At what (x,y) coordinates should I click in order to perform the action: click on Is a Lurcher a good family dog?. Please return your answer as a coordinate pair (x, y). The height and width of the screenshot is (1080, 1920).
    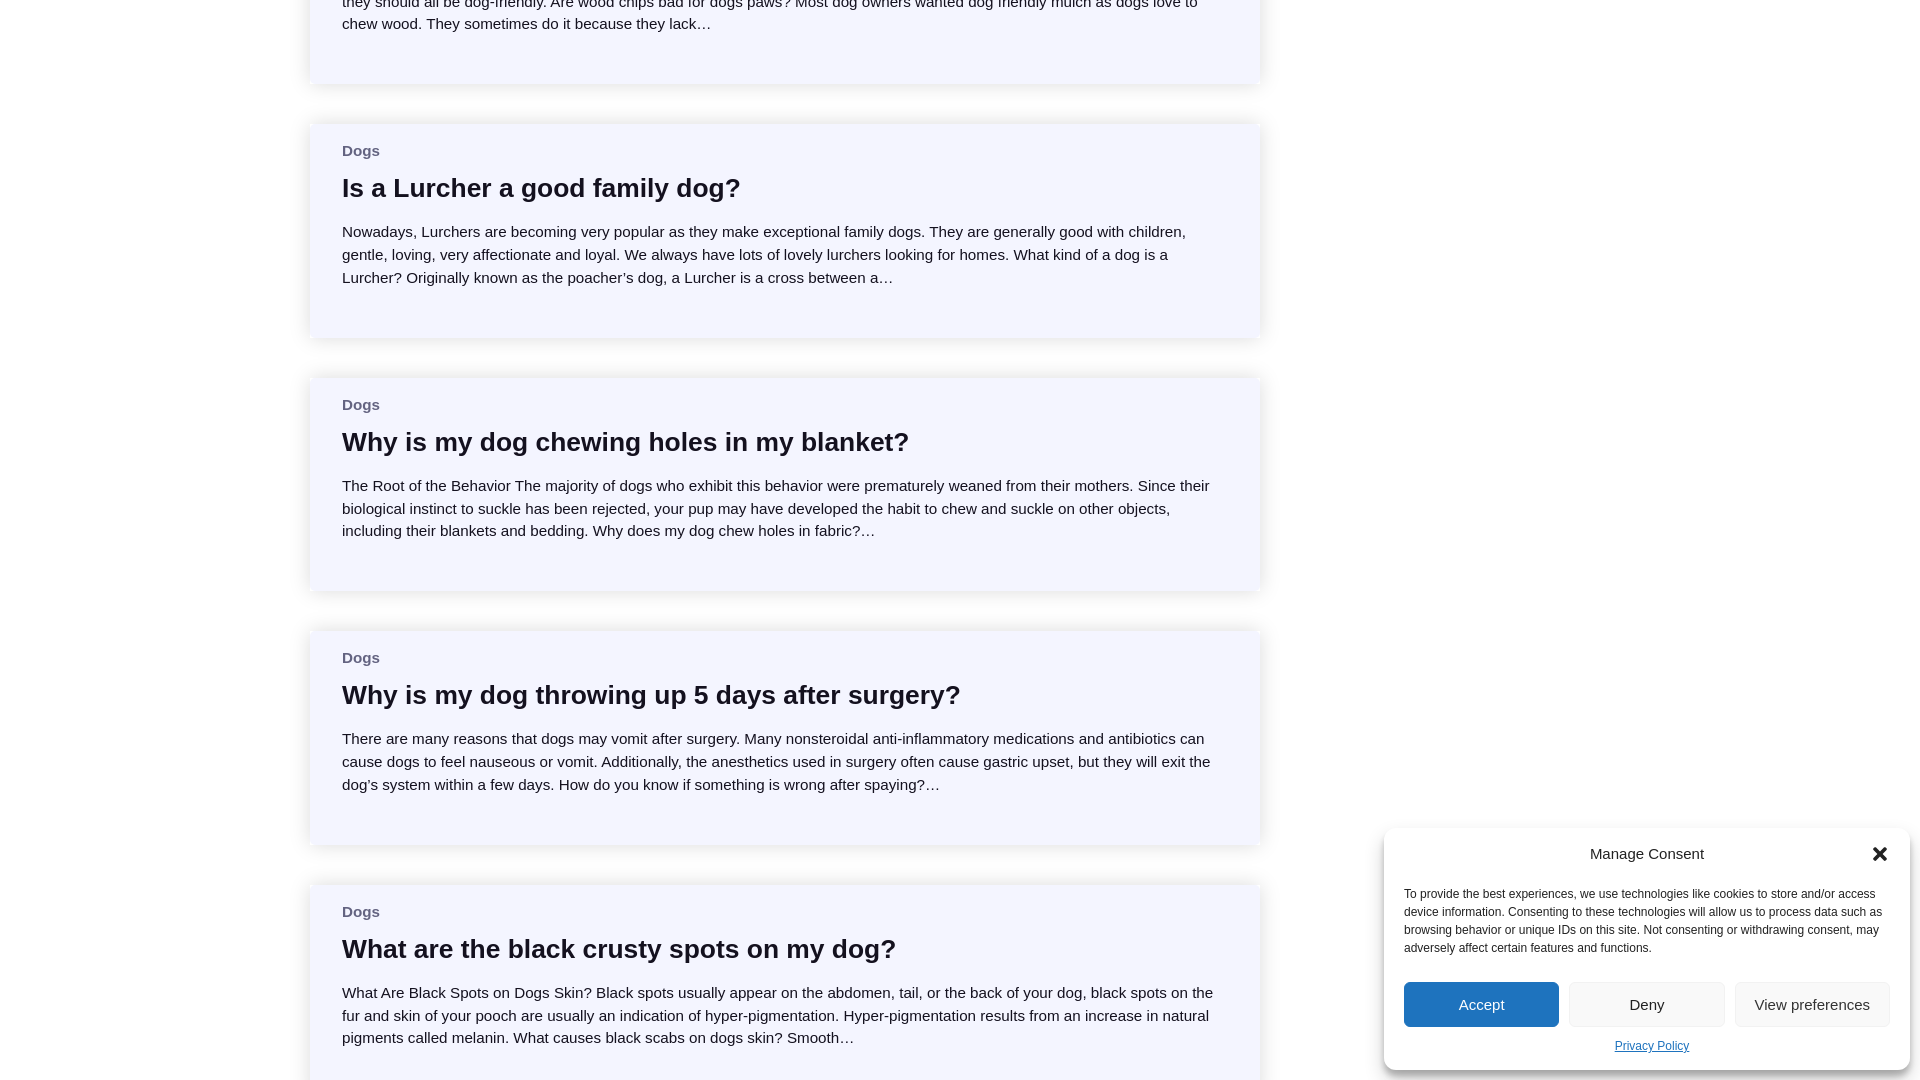
    Looking at the image, I should click on (541, 188).